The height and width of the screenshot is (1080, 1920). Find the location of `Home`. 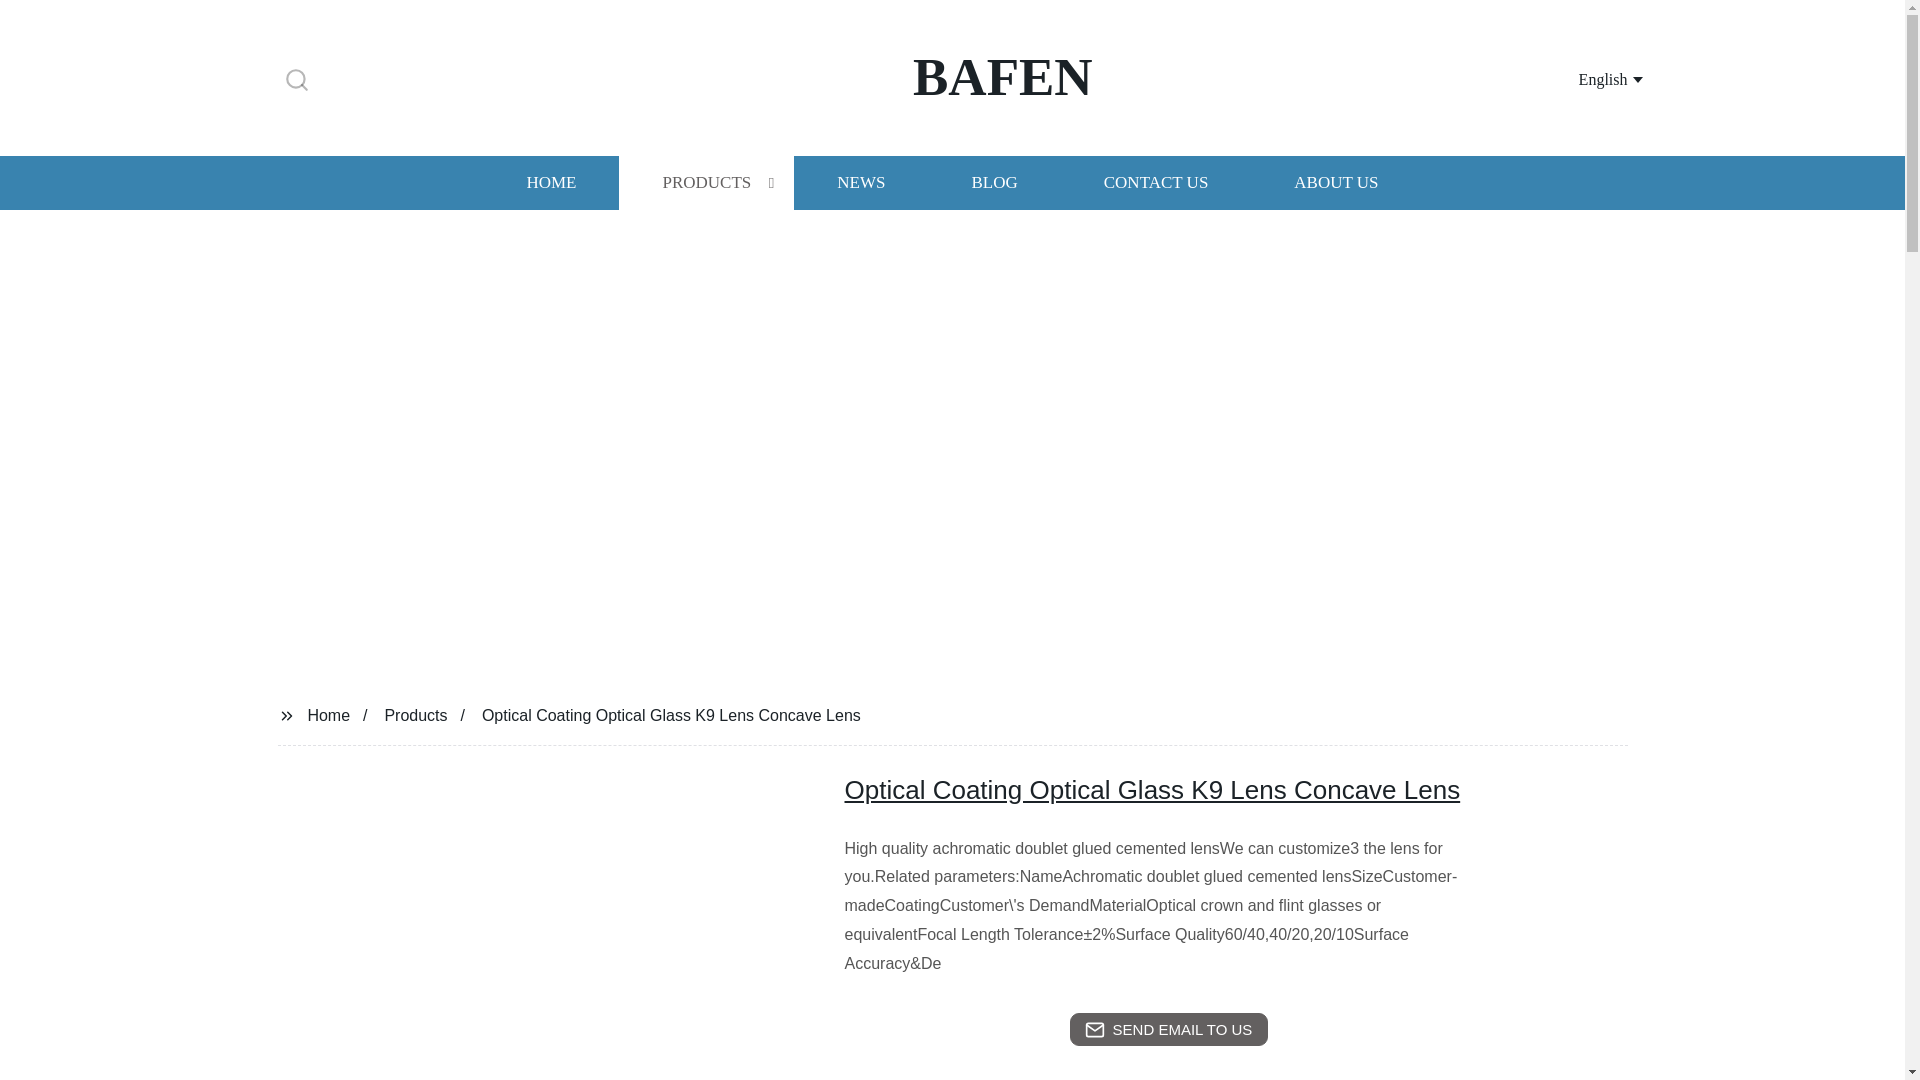

Home is located at coordinates (328, 714).